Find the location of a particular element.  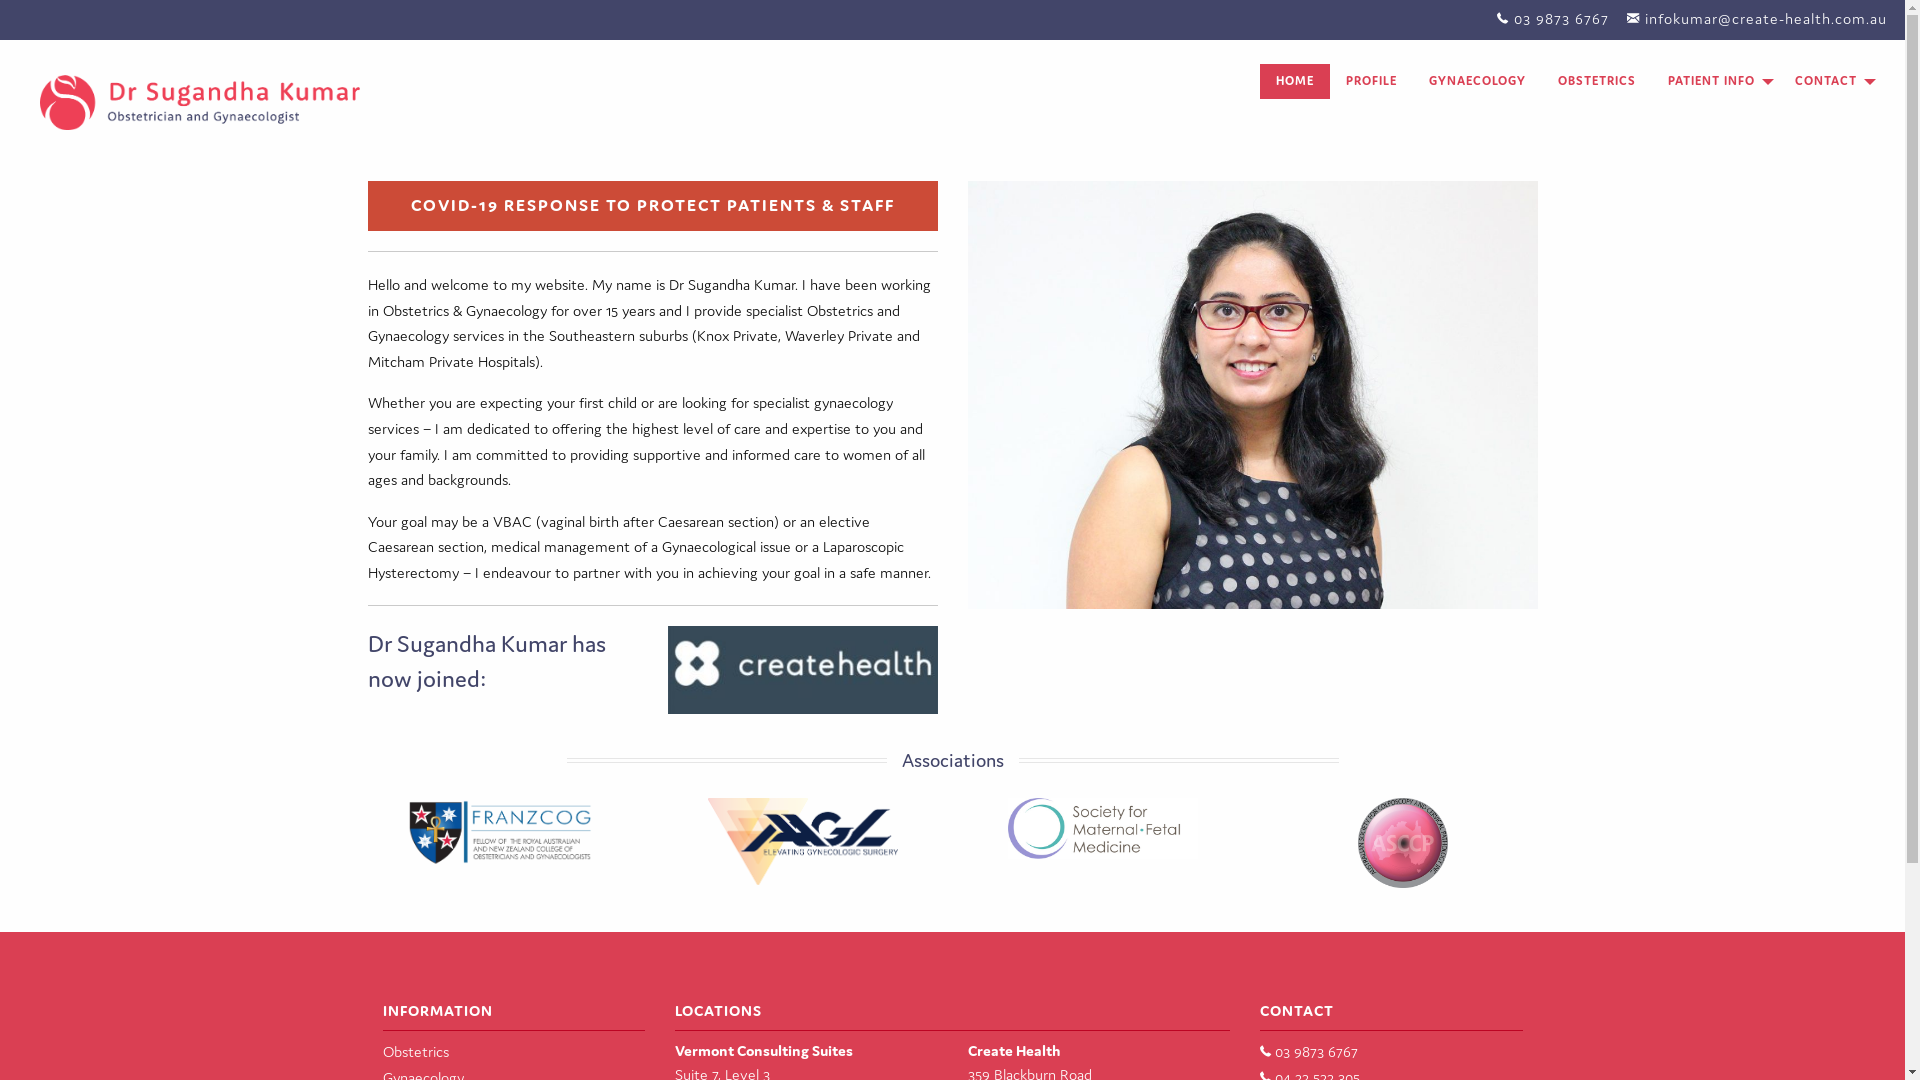

PROFILE is located at coordinates (1372, 82).